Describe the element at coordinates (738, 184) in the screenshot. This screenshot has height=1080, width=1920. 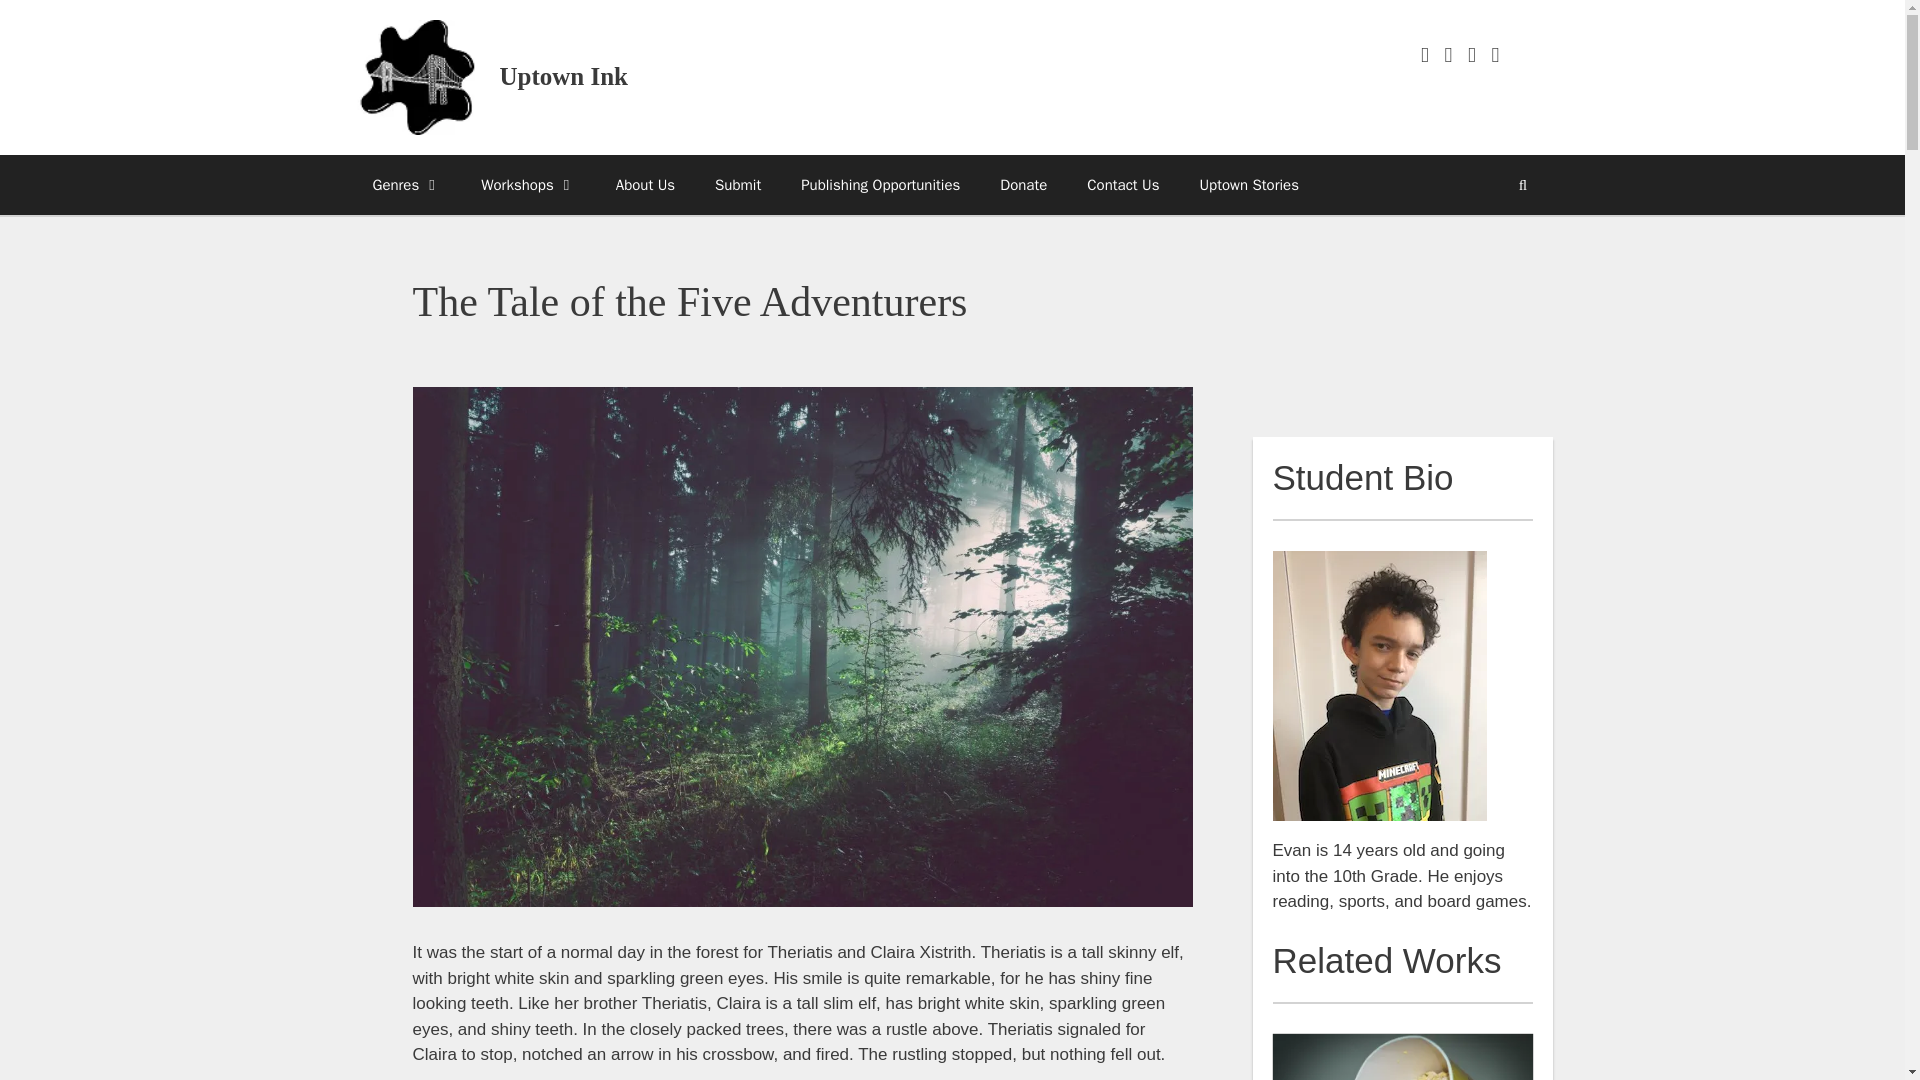
I see `Submit` at that location.